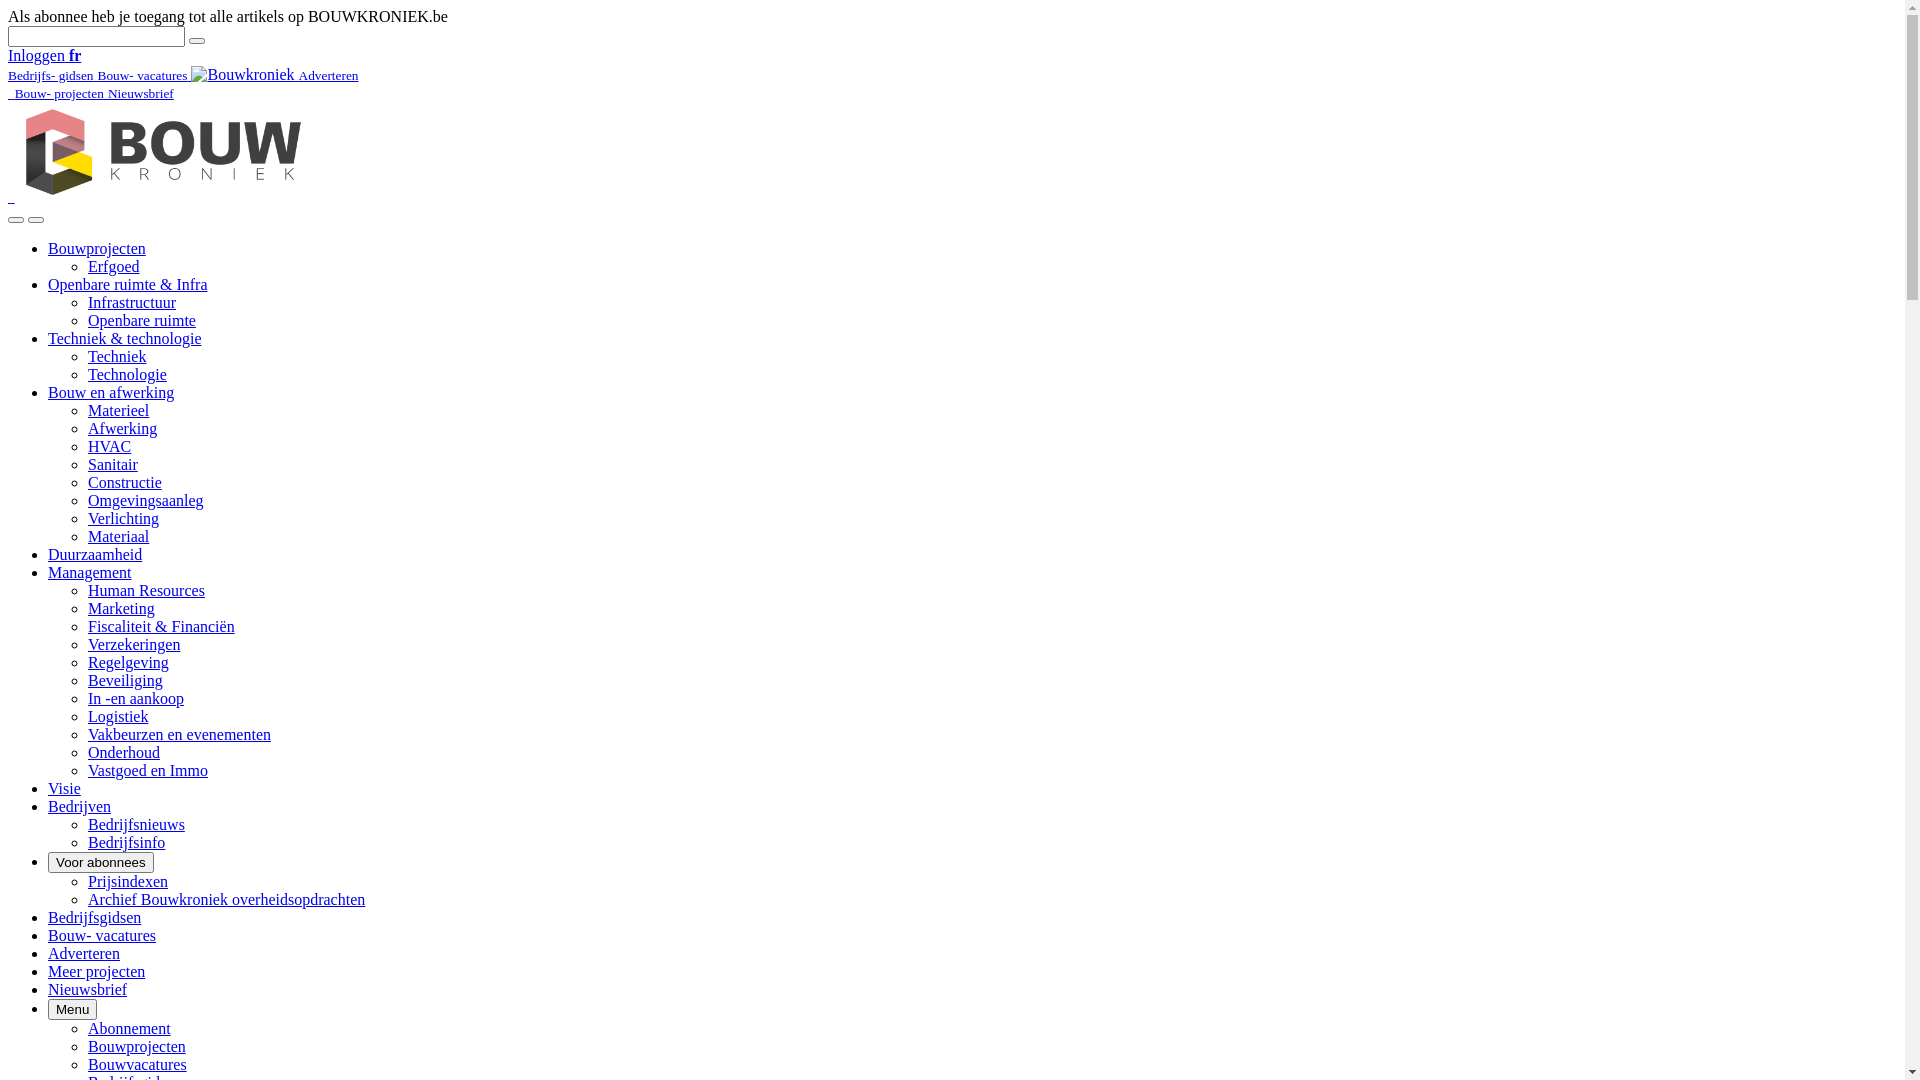 Image resolution: width=1920 pixels, height=1080 pixels. What do you see at coordinates (110, 446) in the screenshot?
I see `HVAC` at bounding box center [110, 446].